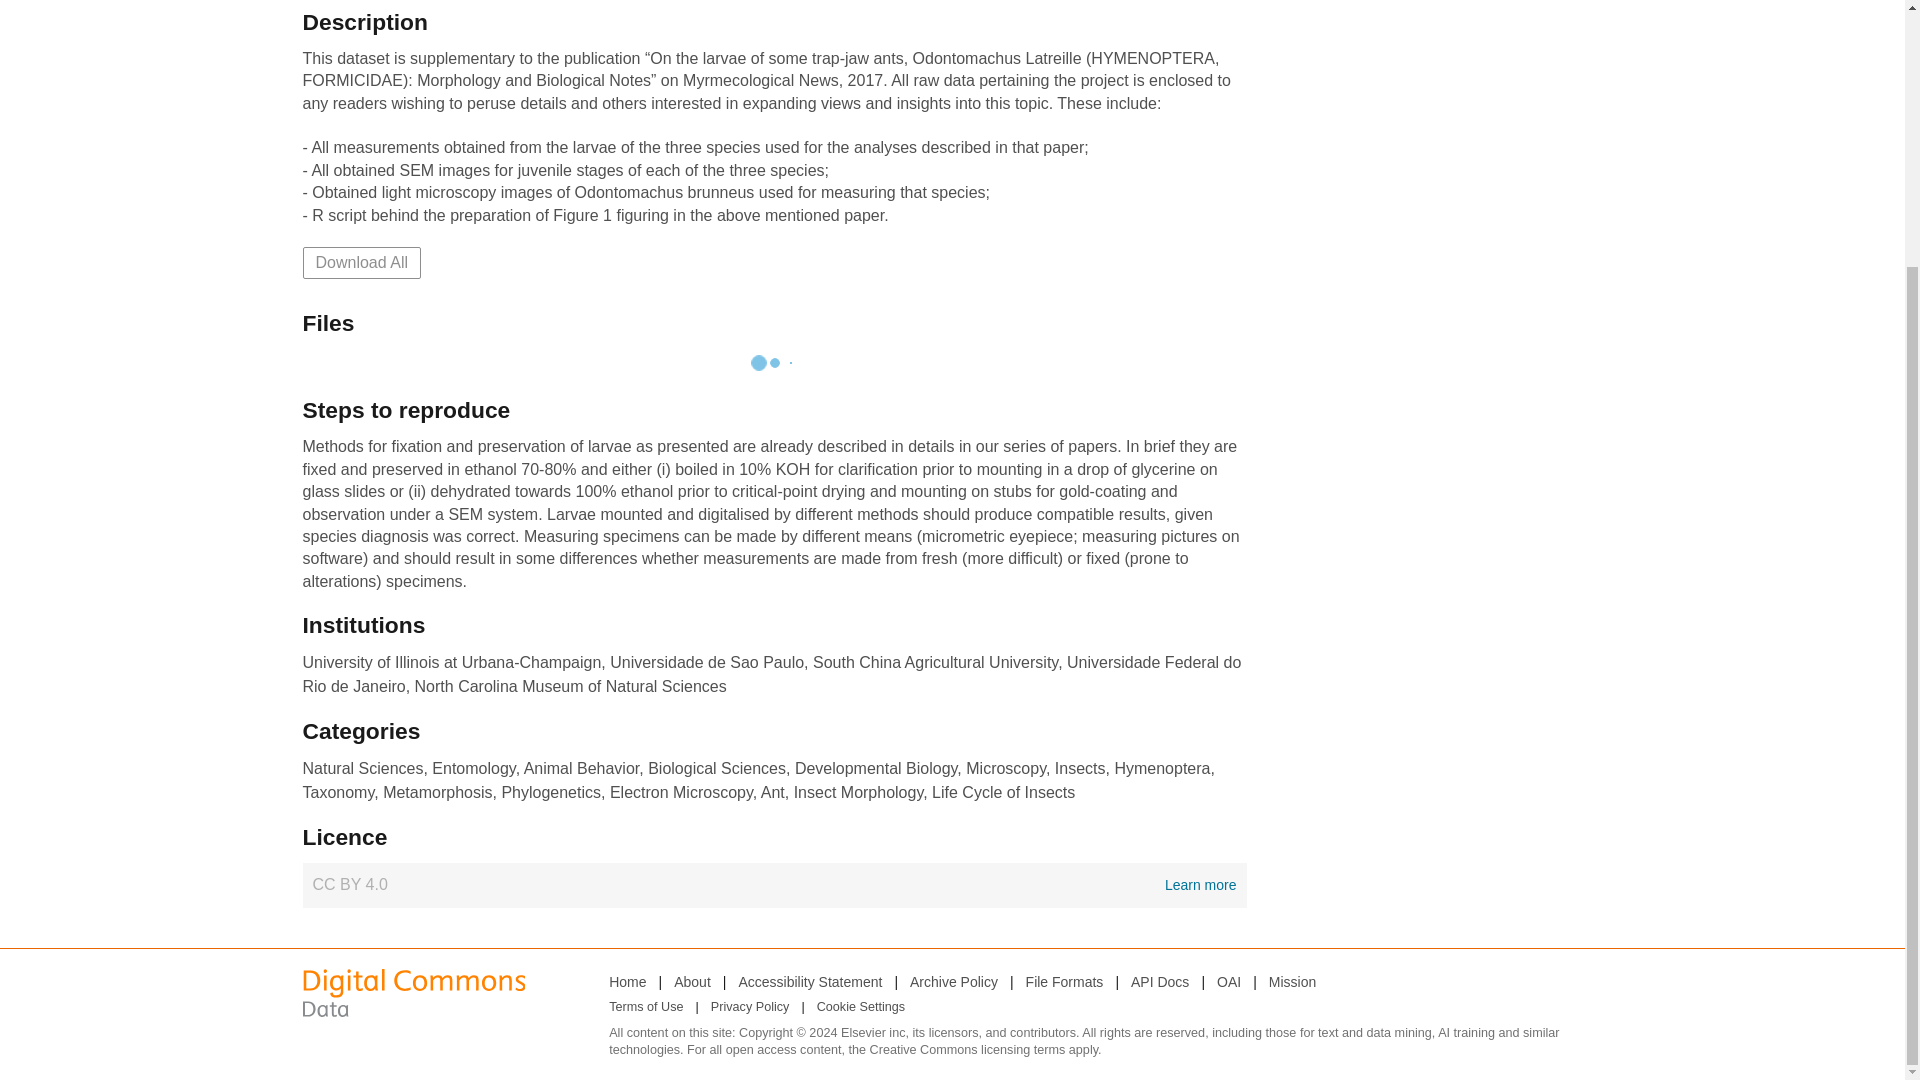 Image resolution: width=1920 pixels, height=1080 pixels. I want to click on Privacy Policy, so click(1159, 981).